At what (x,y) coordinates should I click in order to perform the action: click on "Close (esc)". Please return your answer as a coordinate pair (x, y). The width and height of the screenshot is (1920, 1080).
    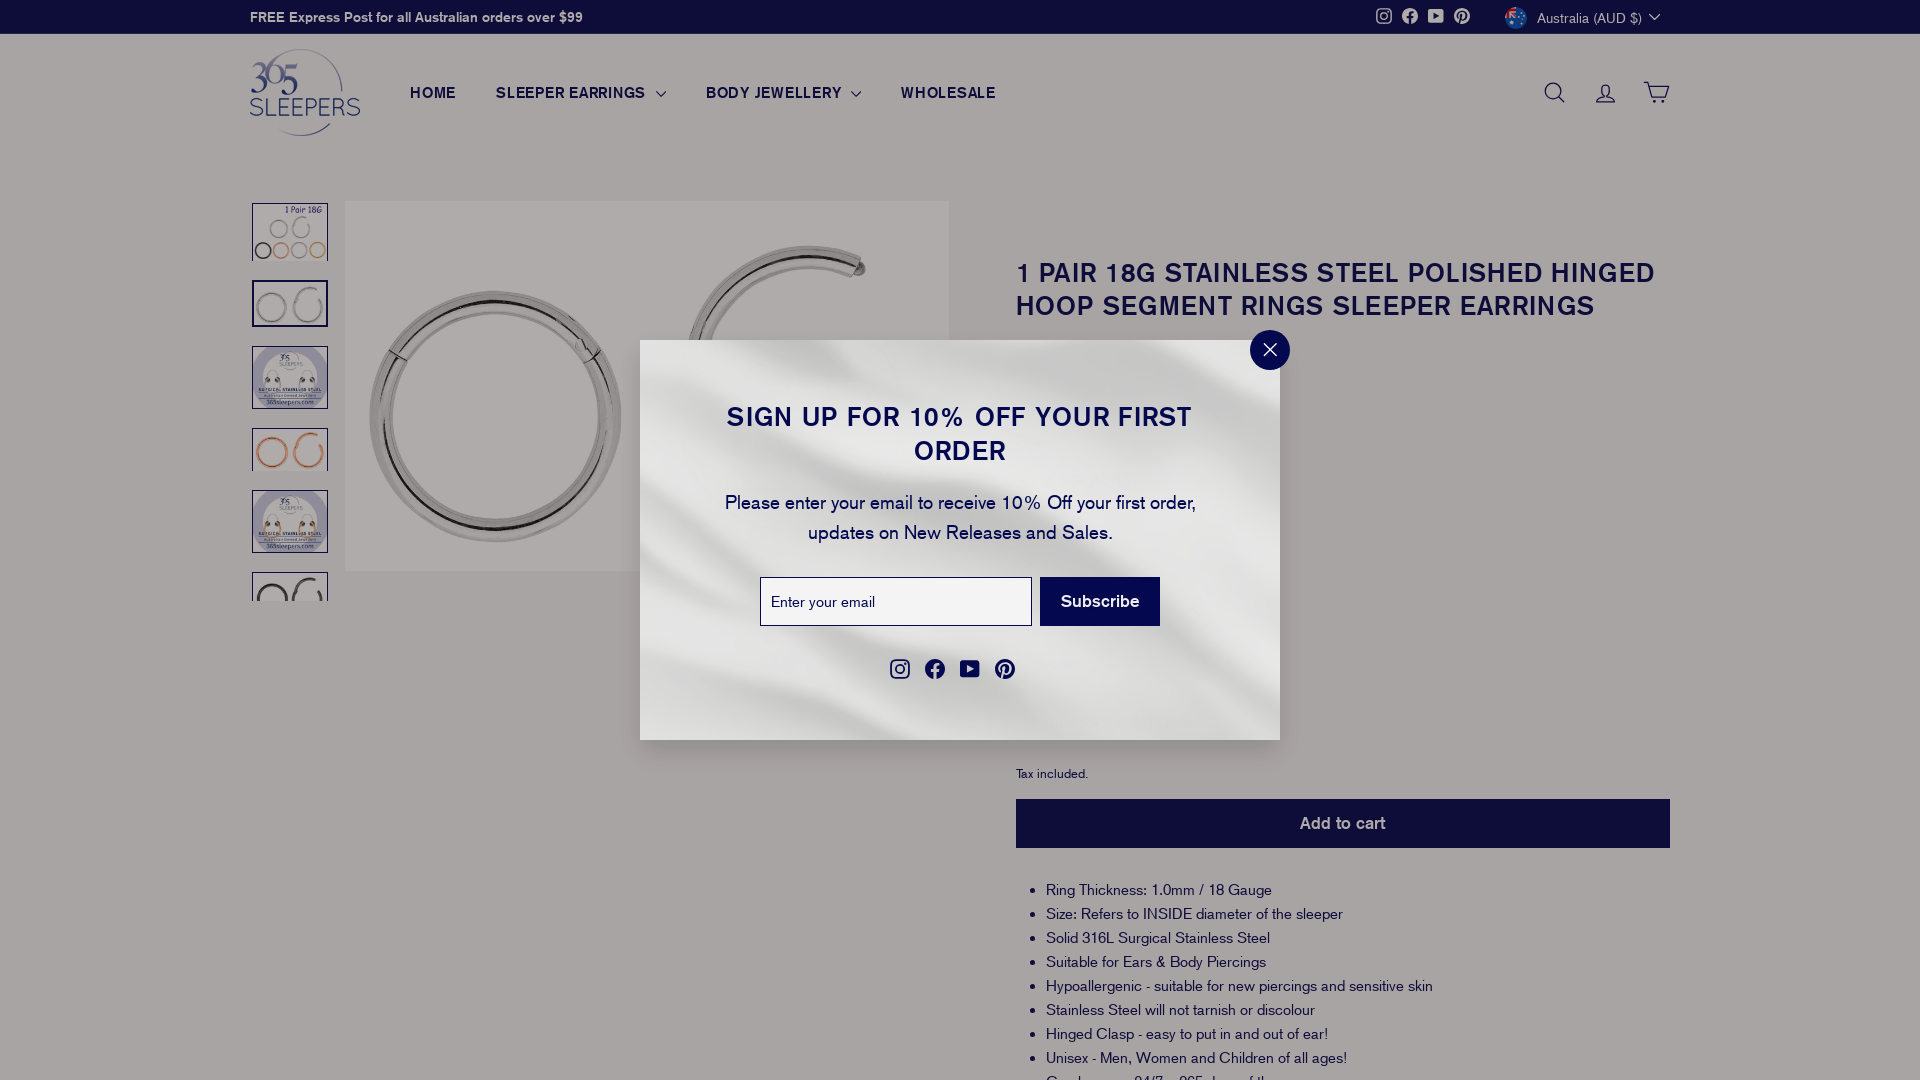
    Looking at the image, I should click on (1270, 350).